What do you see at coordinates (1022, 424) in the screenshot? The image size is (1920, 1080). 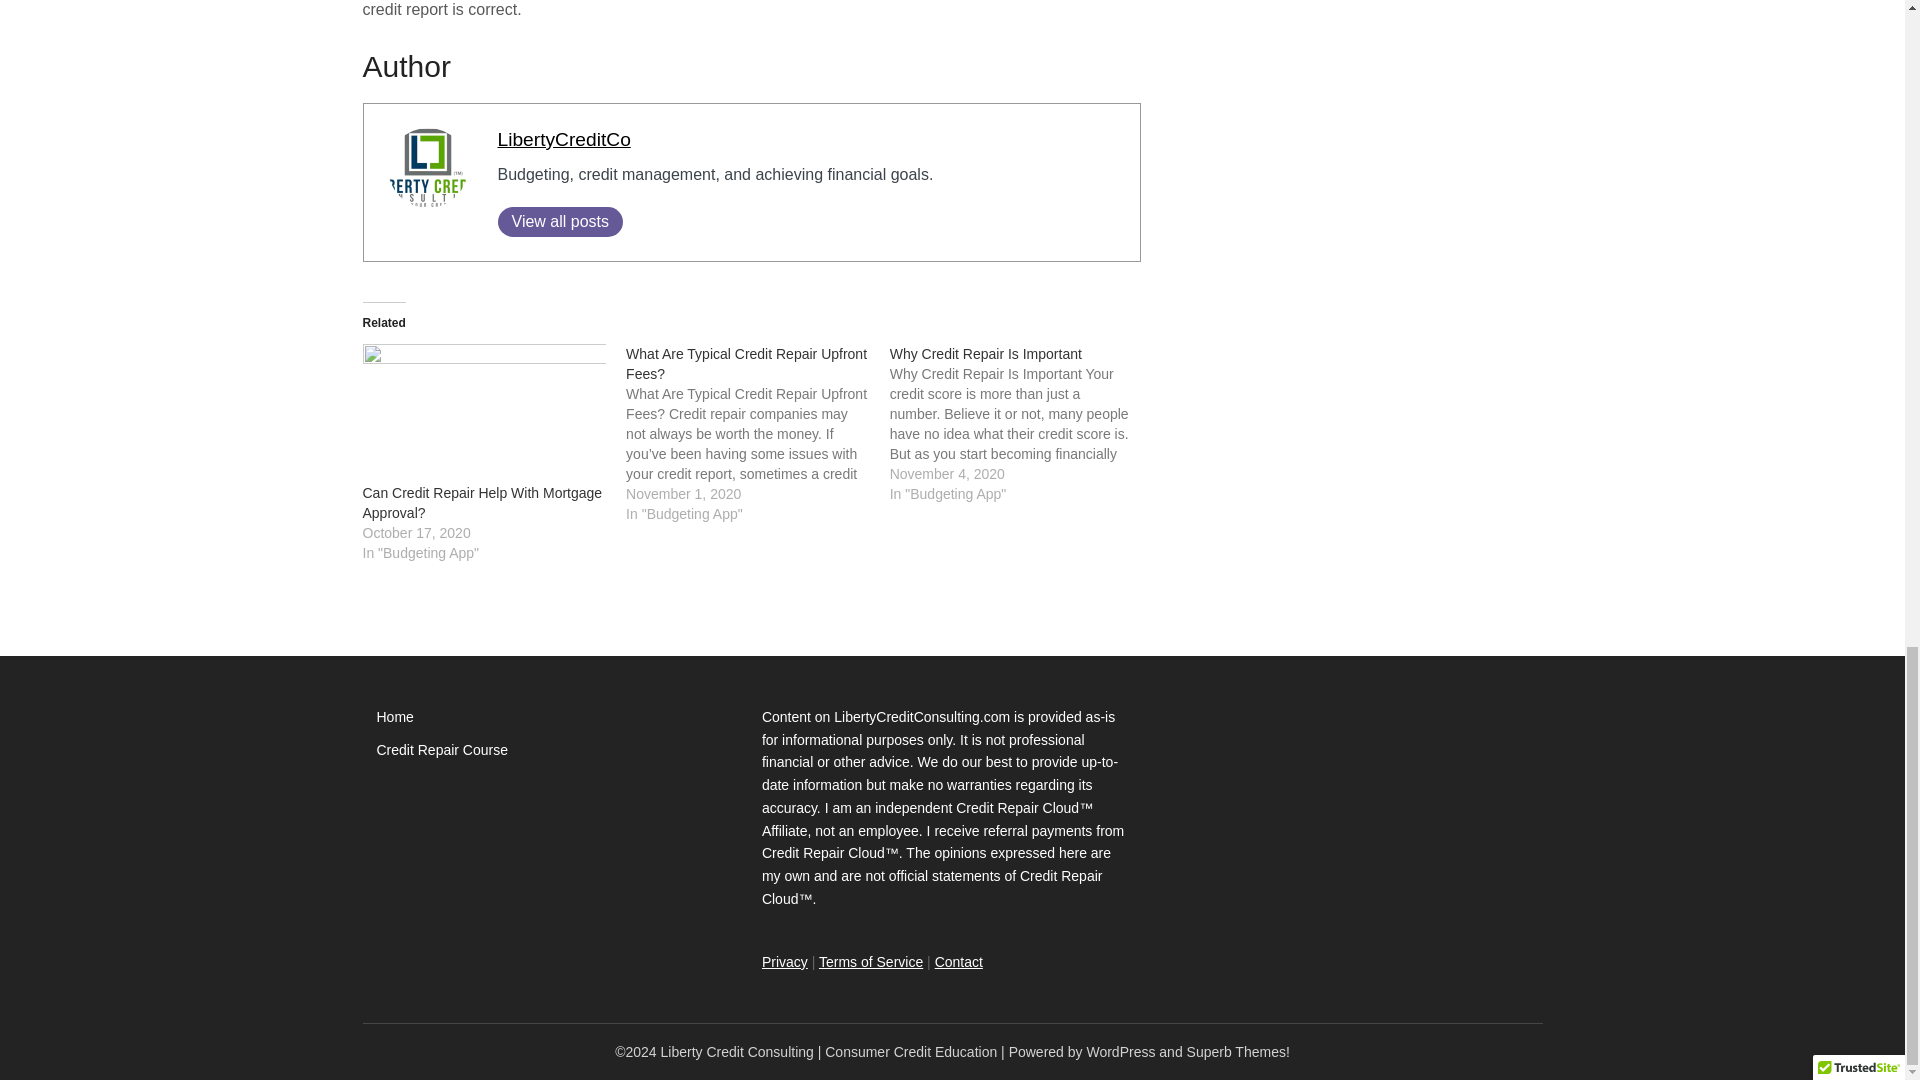 I see `Why Credit Repair Is Important` at bounding box center [1022, 424].